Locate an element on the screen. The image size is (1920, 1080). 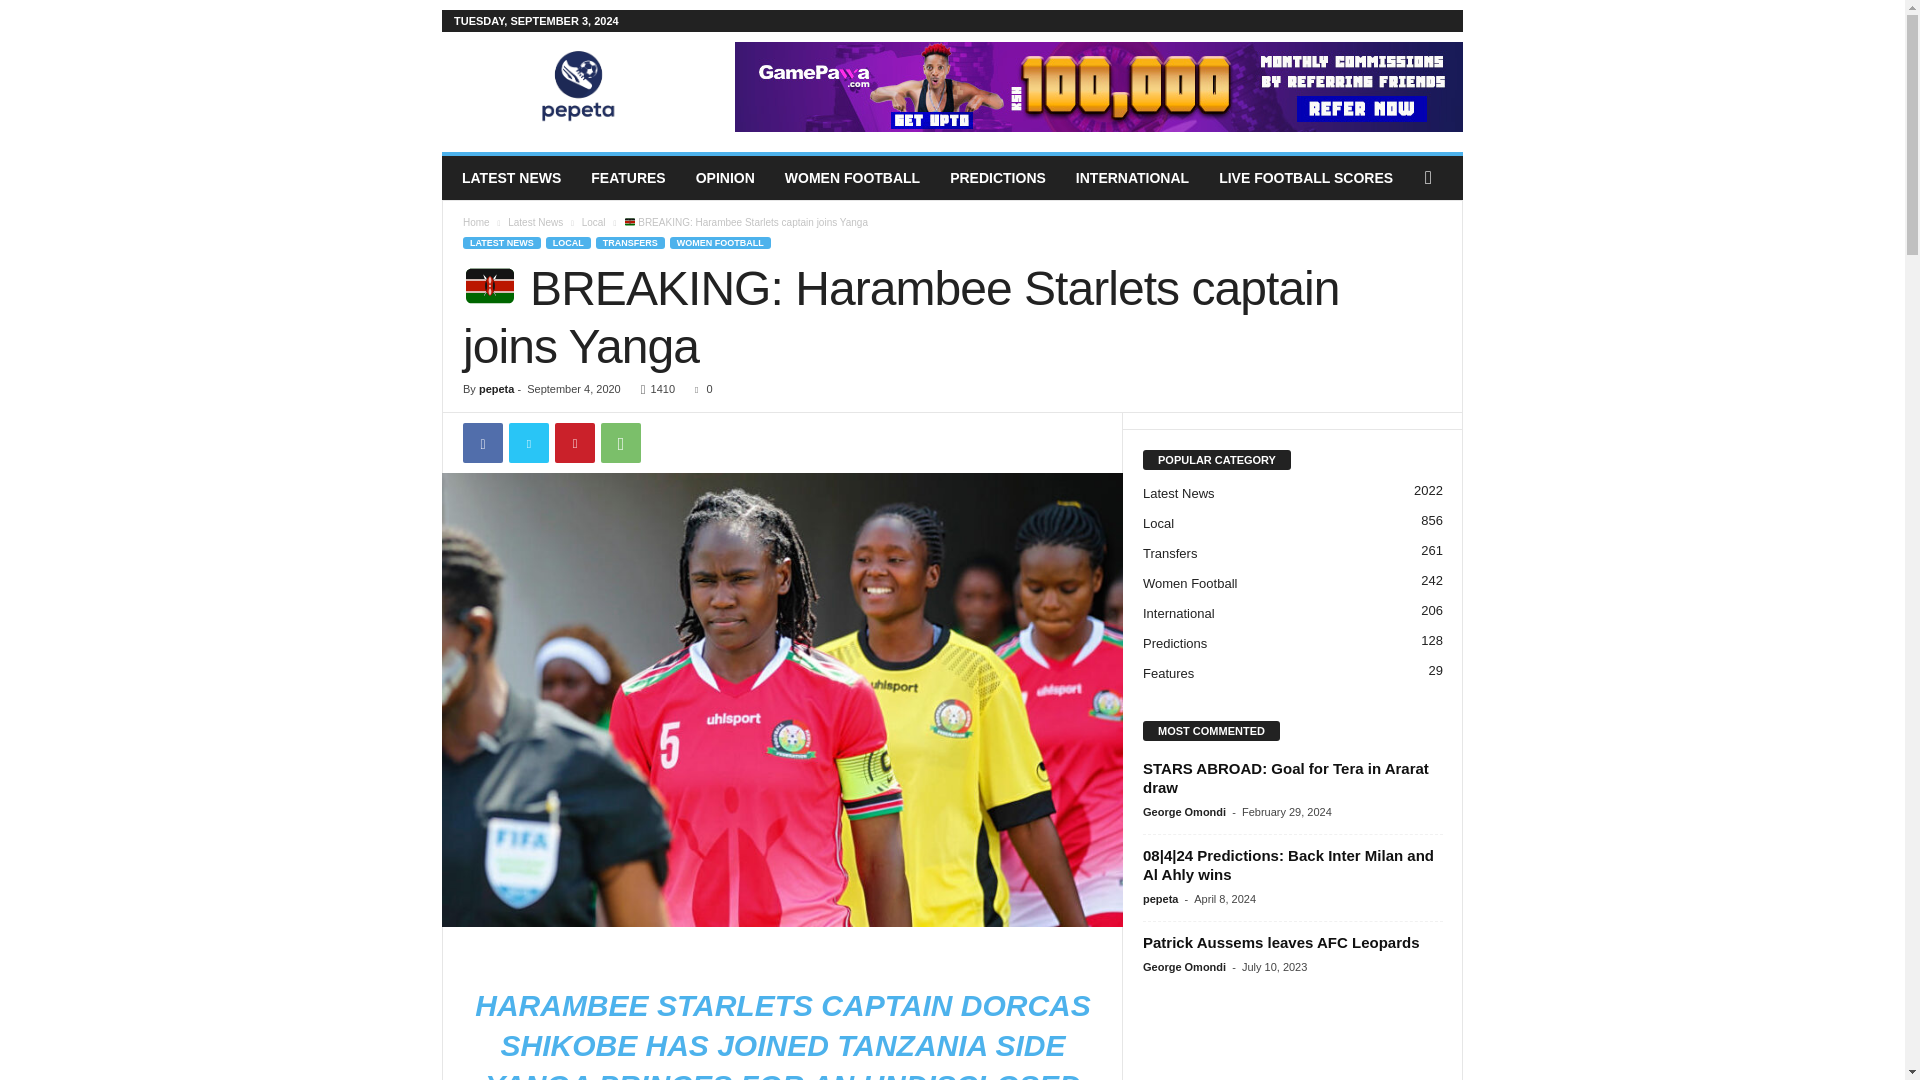
Pinterest is located at coordinates (574, 443).